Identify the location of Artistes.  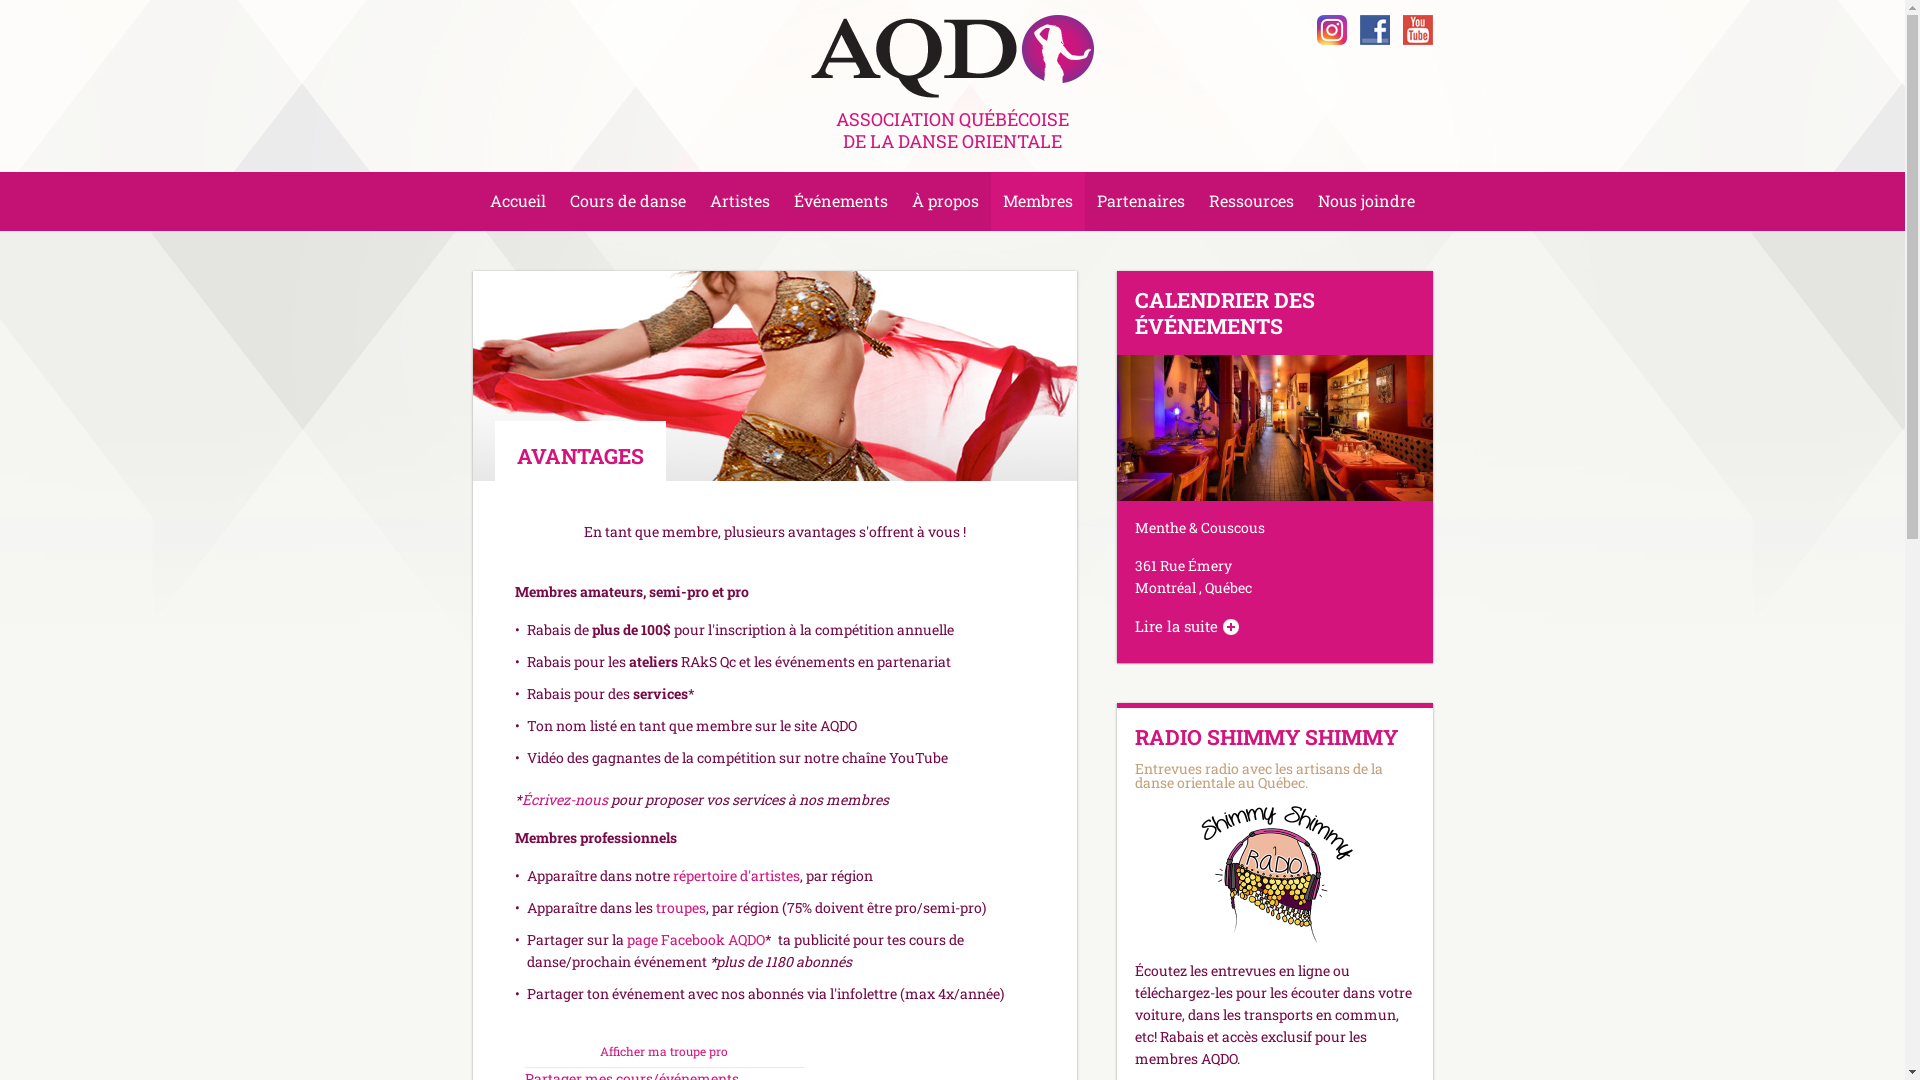
(740, 201).